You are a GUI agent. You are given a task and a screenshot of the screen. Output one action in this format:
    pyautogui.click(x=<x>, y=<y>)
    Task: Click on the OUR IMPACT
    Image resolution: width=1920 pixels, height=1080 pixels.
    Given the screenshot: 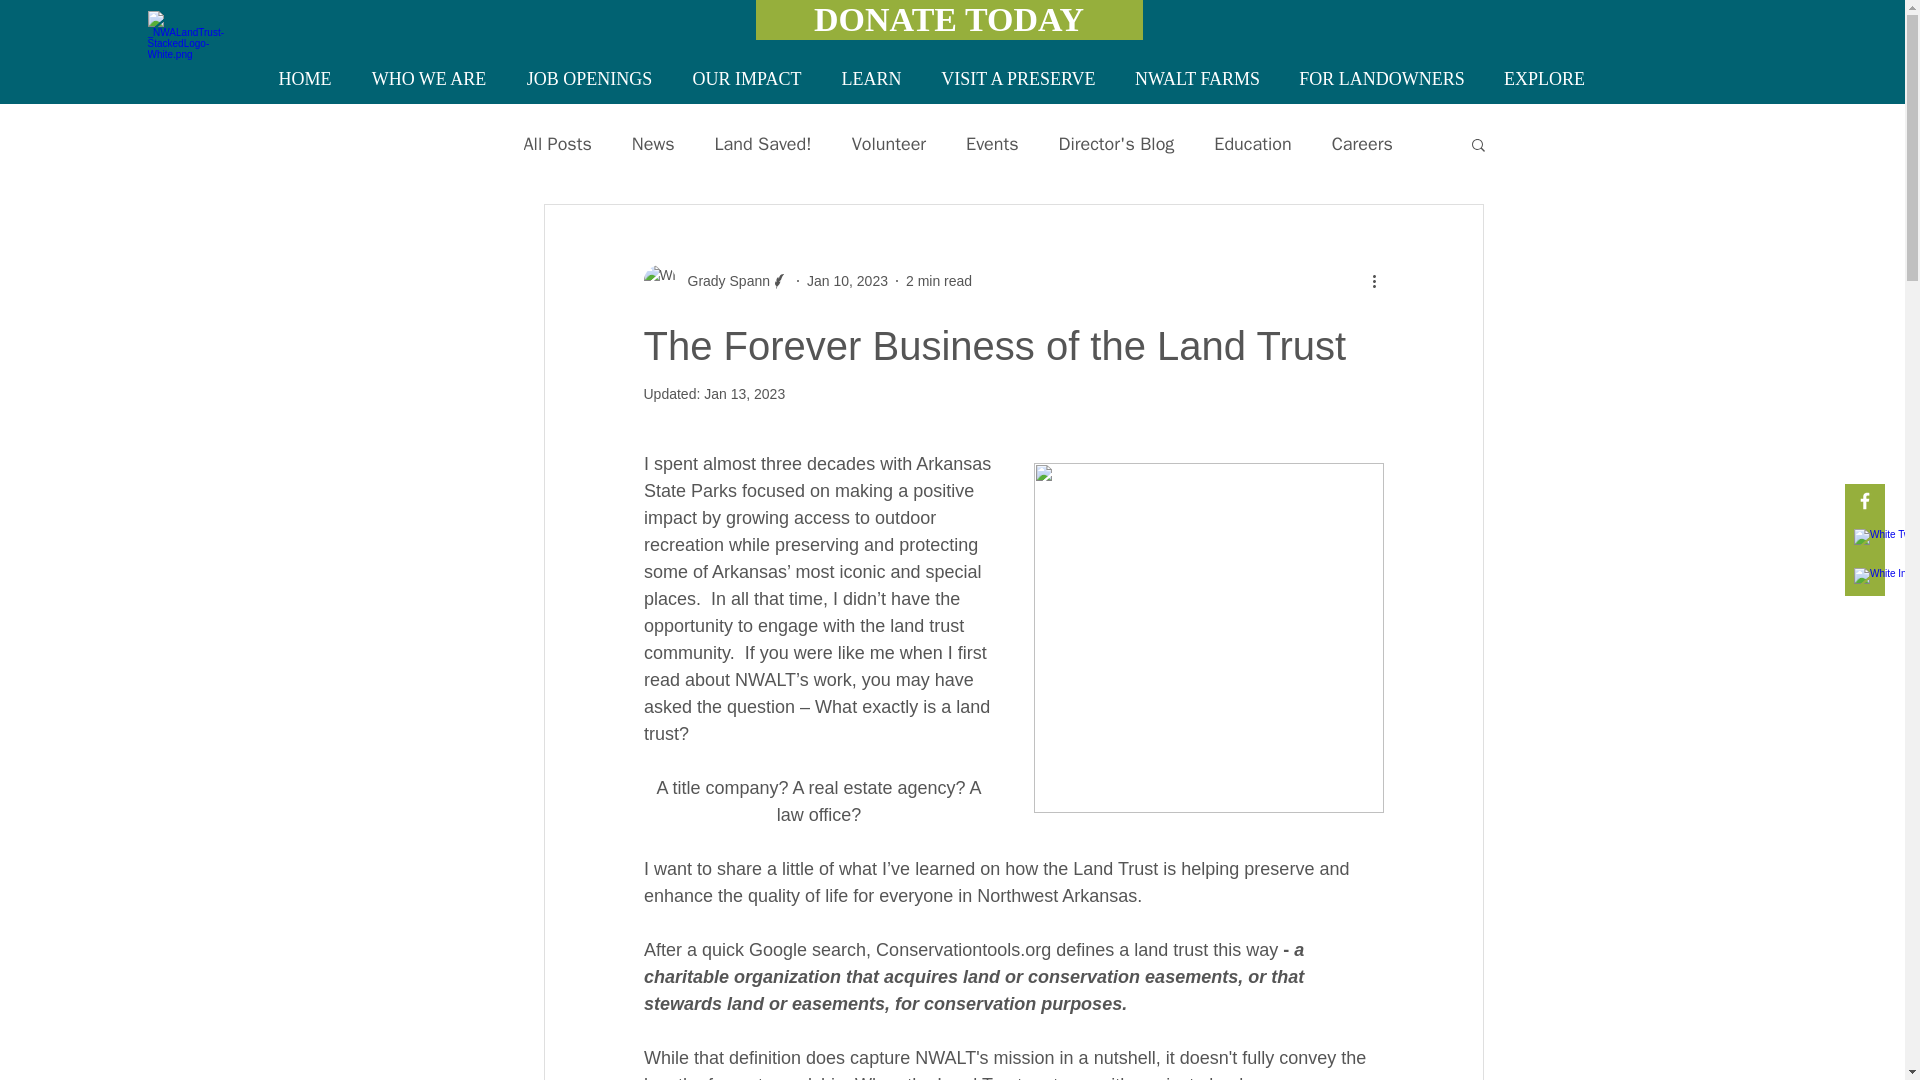 What is the action you would take?
    pyautogui.click(x=746, y=79)
    